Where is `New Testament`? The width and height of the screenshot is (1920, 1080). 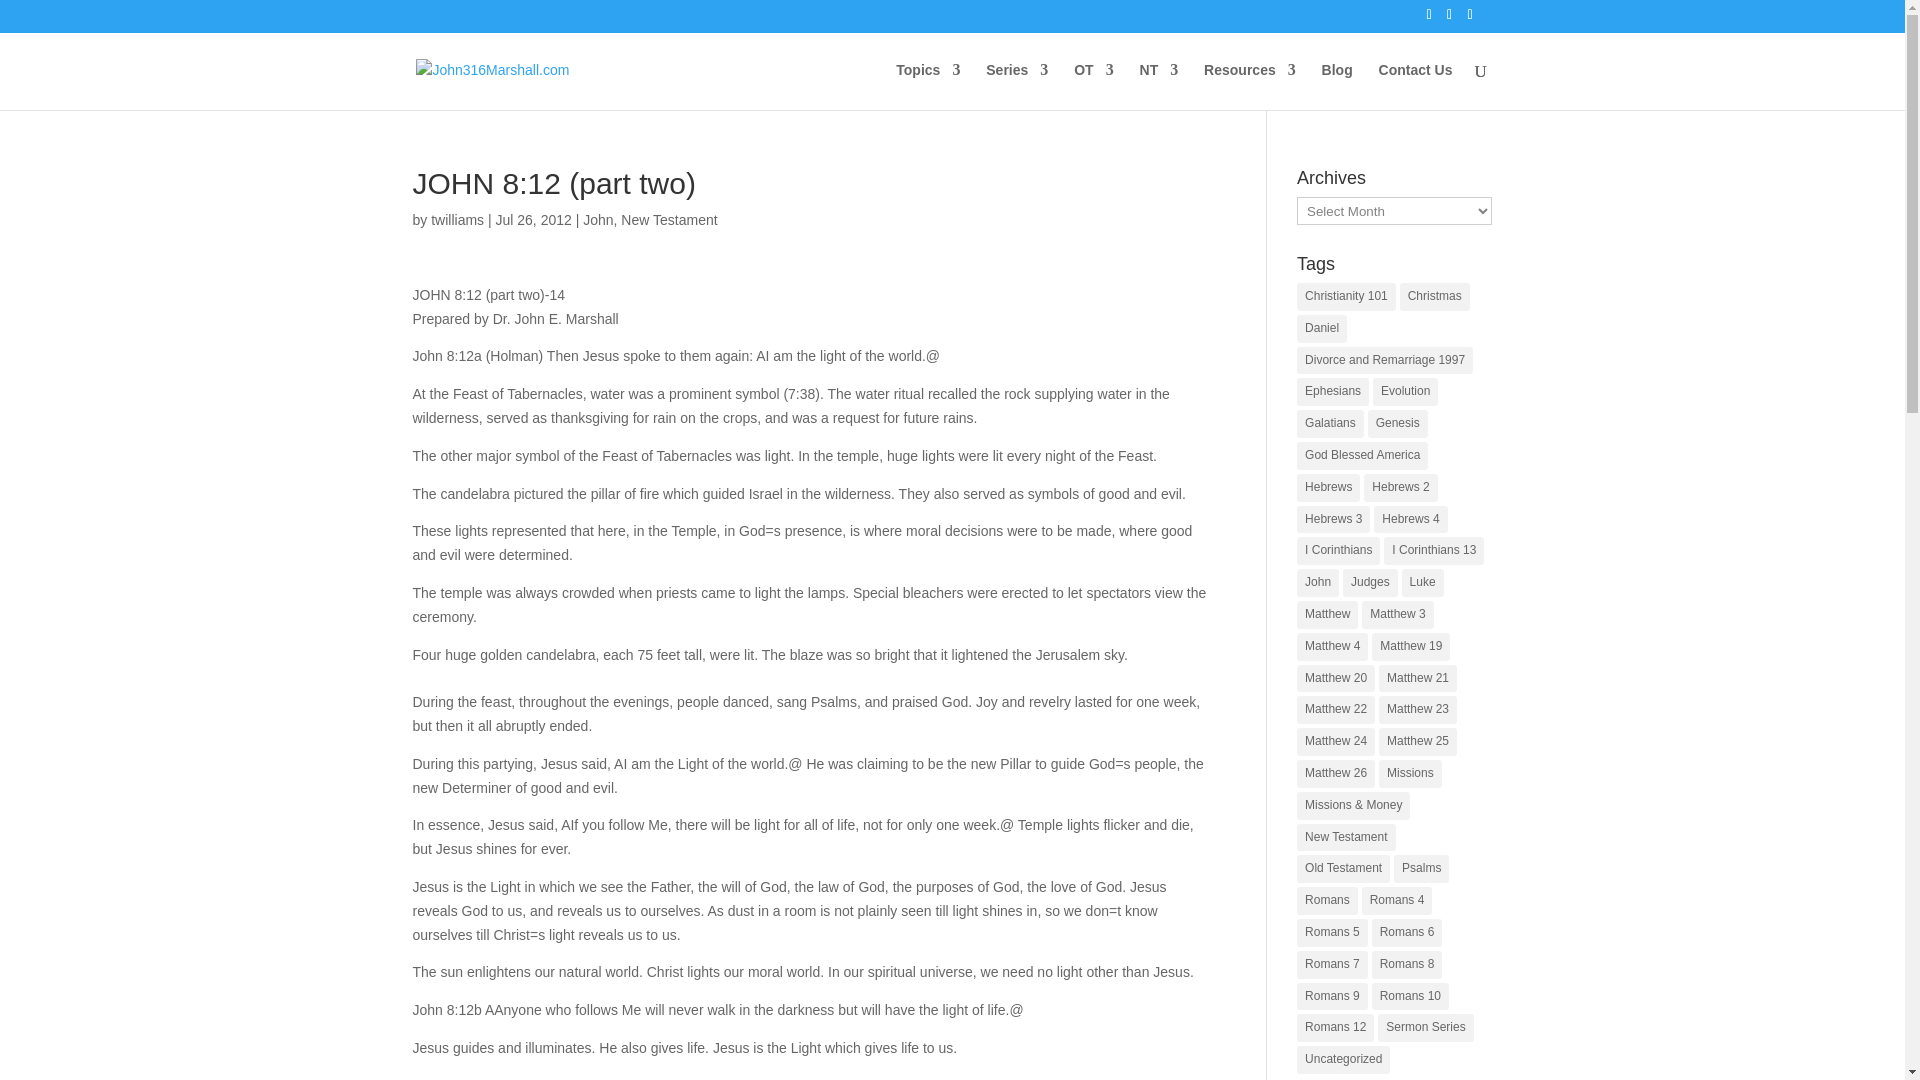 New Testament is located at coordinates (668, 219).